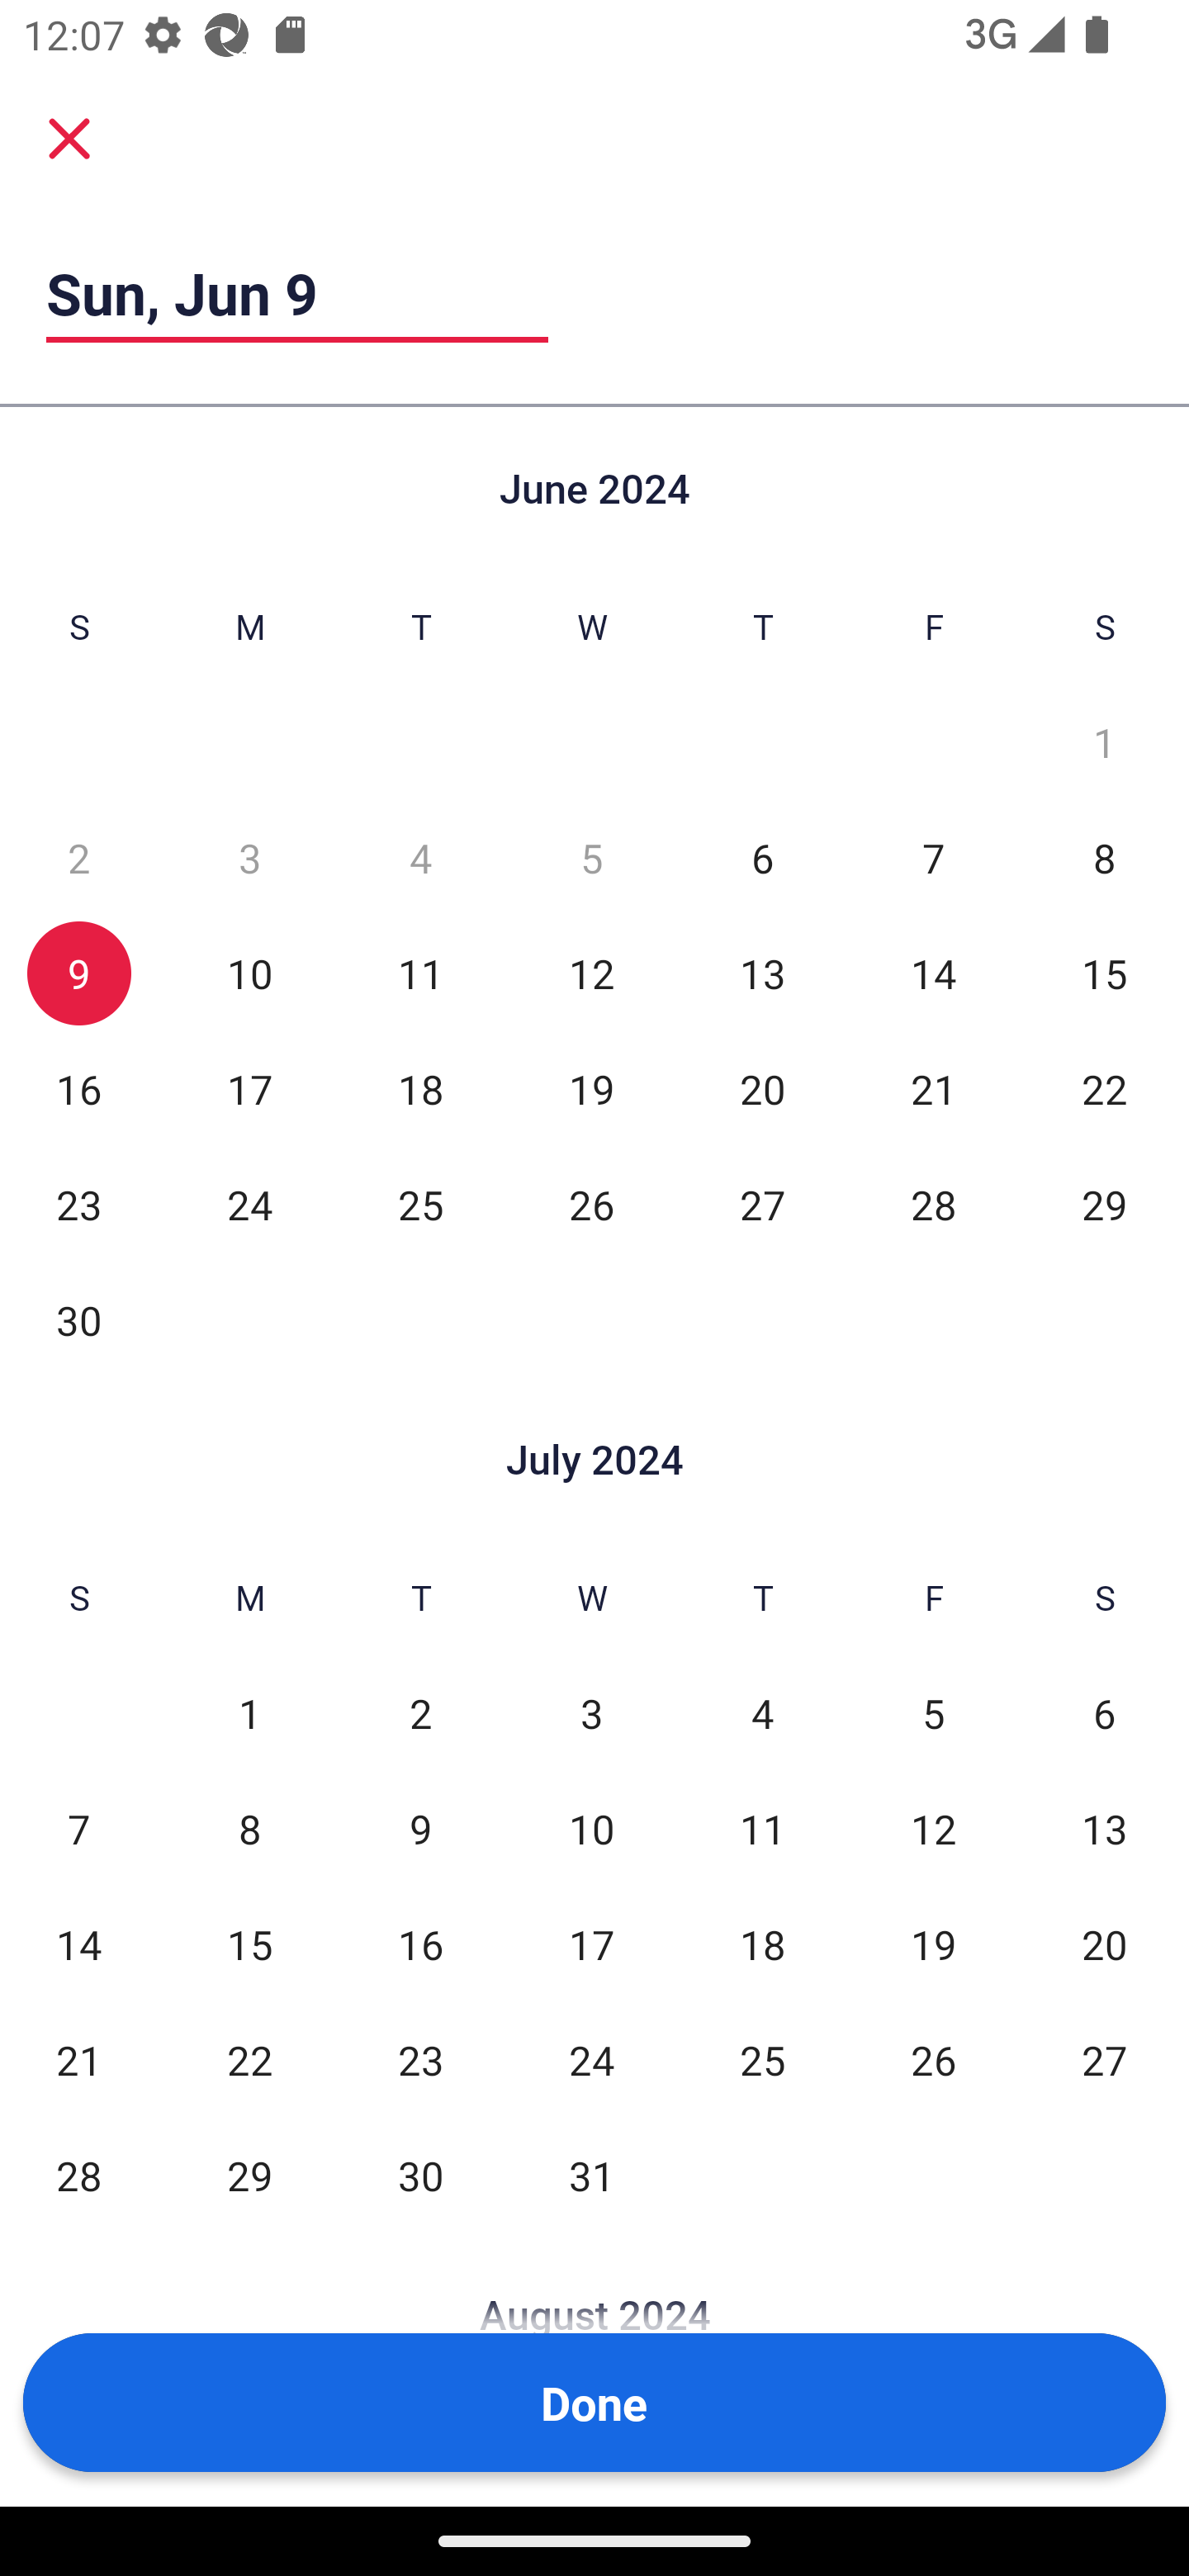 This screenshot has width=1189, height=2576. What do you see at coordinates (762, 1088) in the screenshot?
I see `20 Thu, Jun 20, Not Selected` at bounding box center [762, 1088].